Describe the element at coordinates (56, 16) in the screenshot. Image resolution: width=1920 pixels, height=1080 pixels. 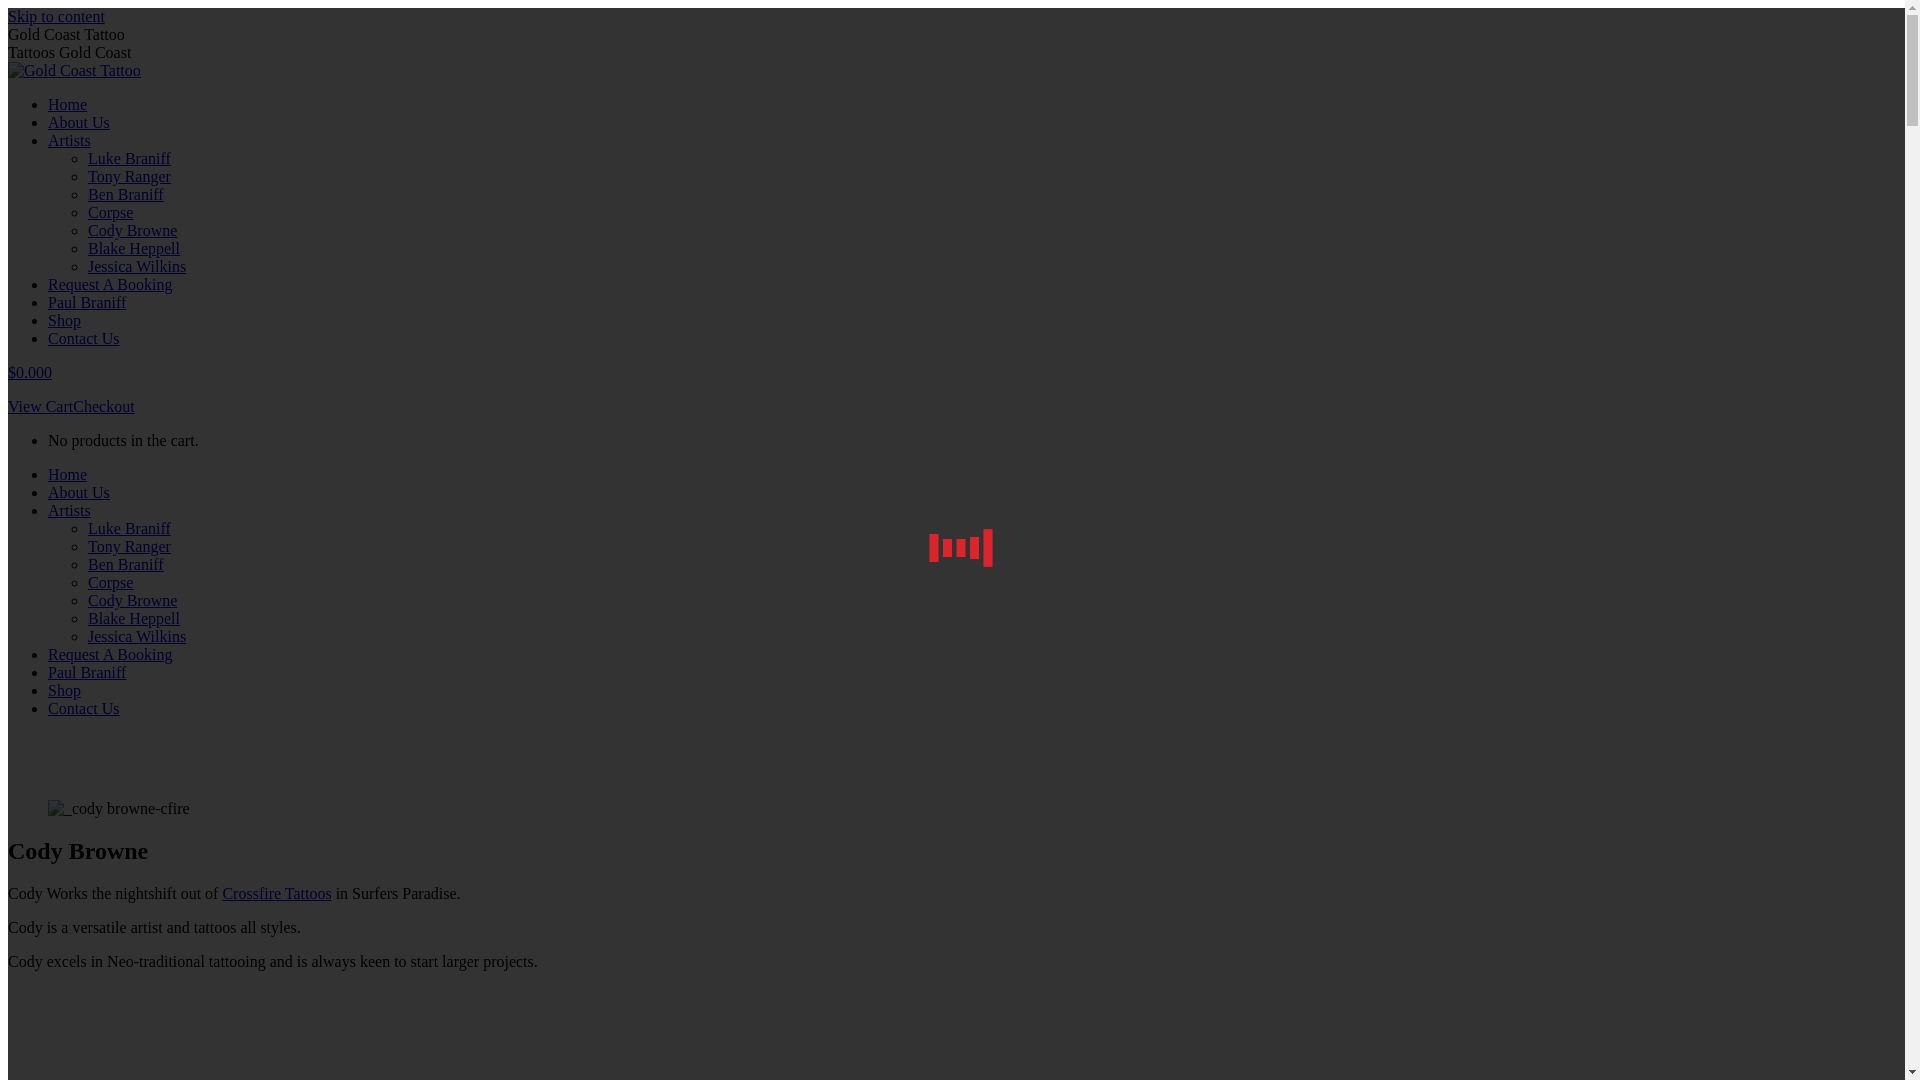
I see `Skip to content` at that location.